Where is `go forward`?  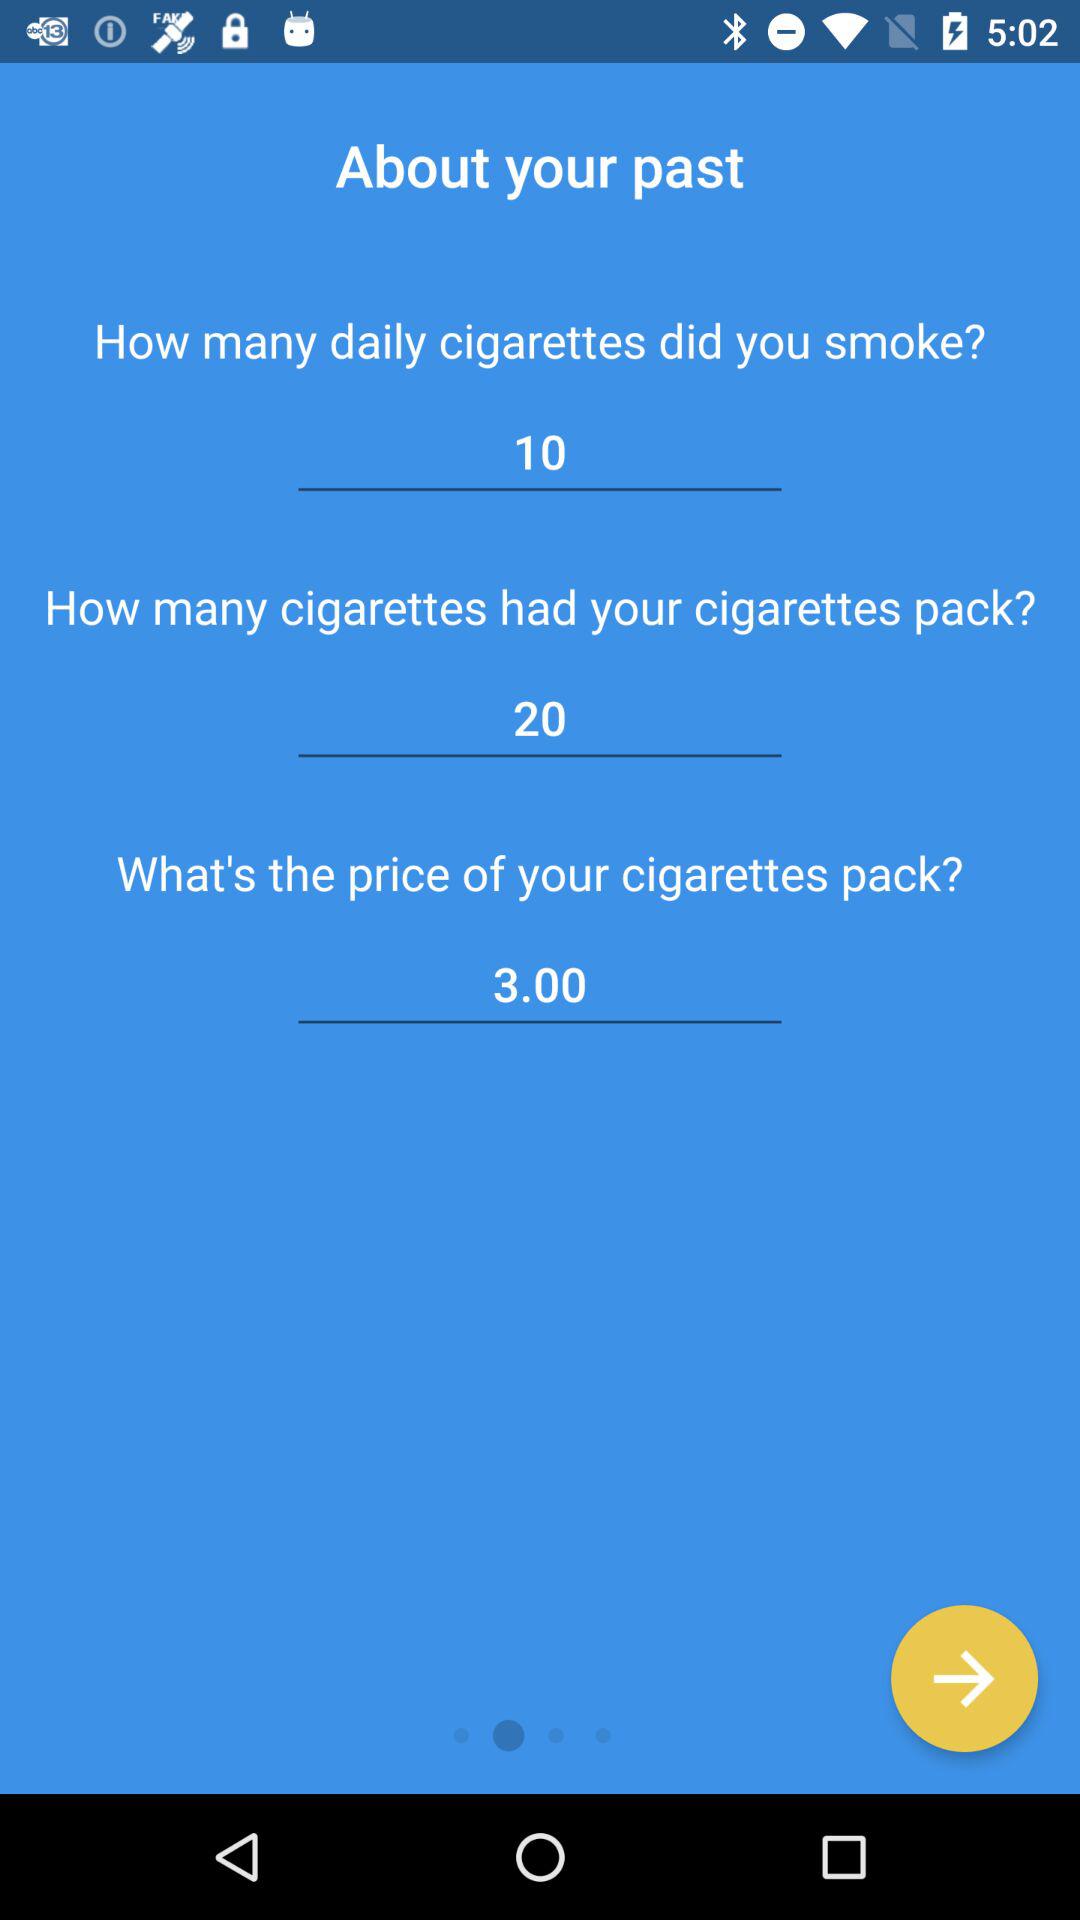 go forward is located at coordinates (964, 1678).